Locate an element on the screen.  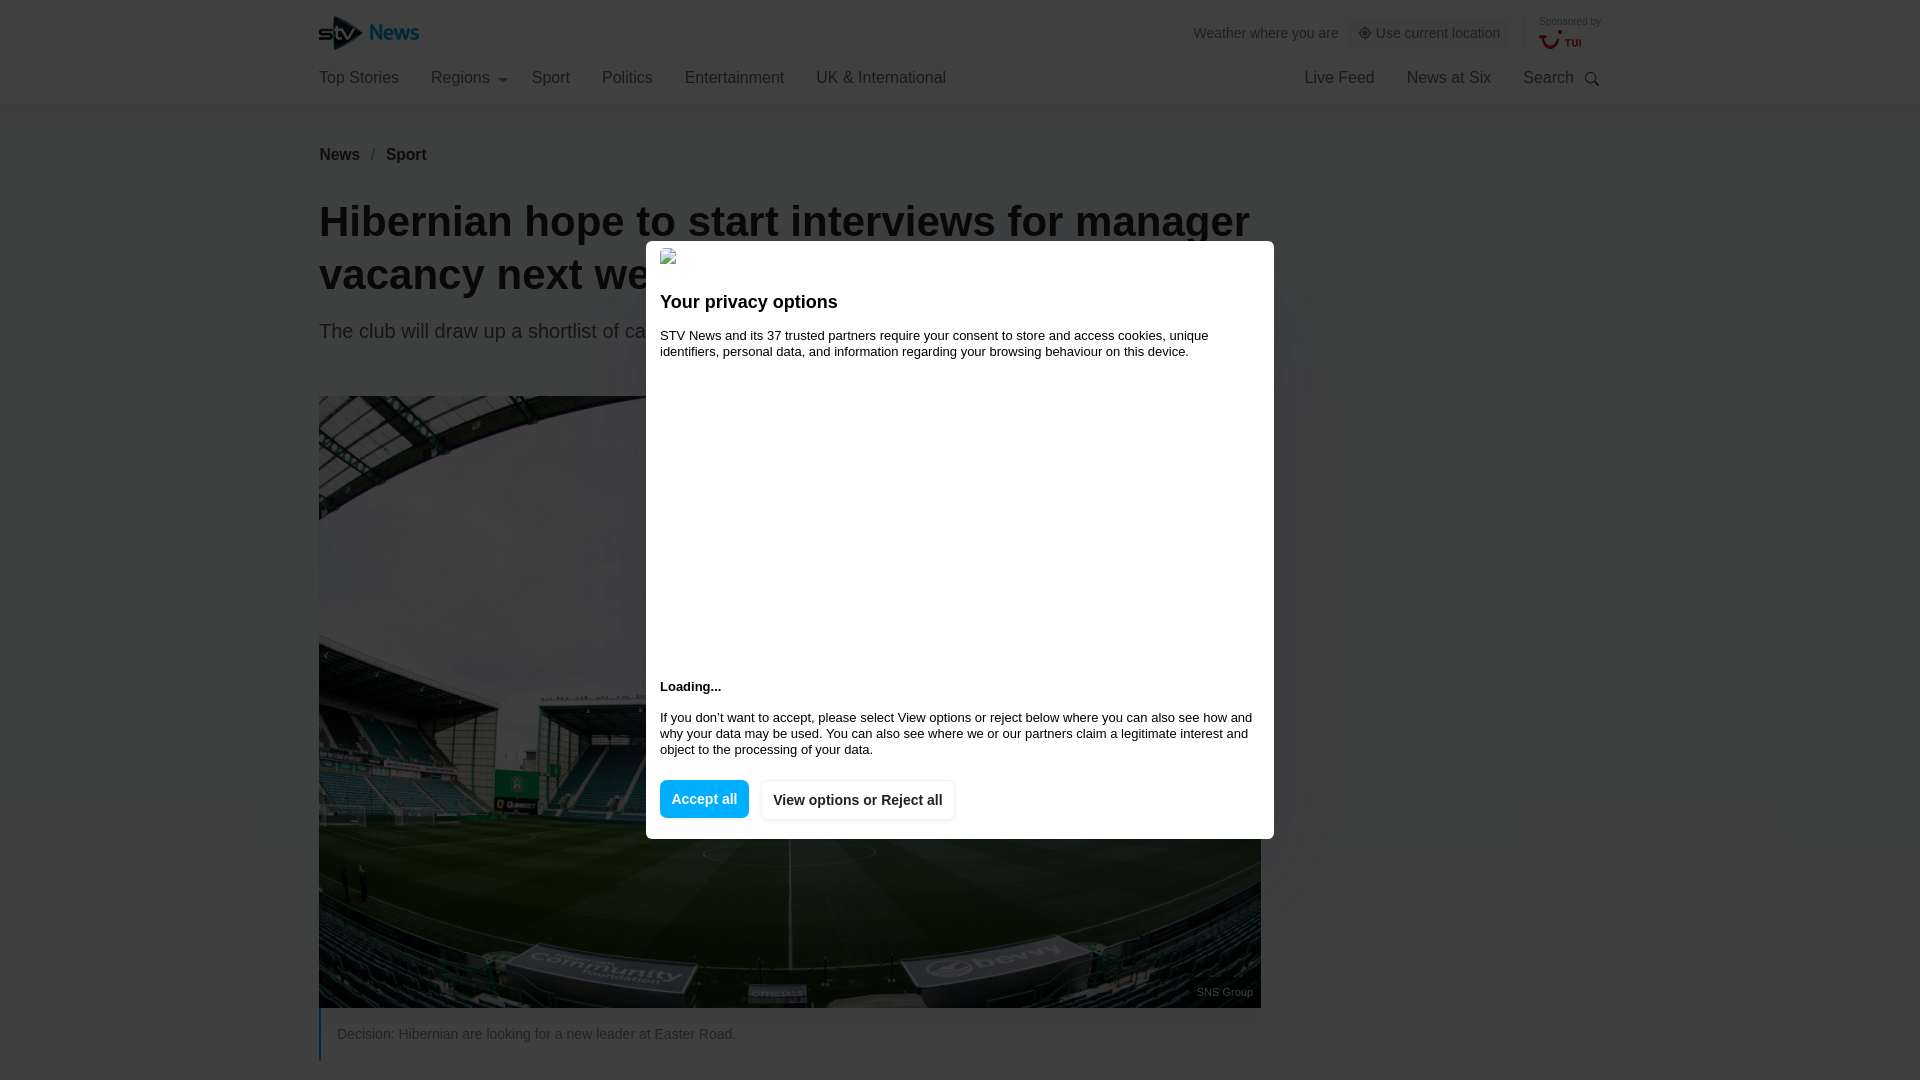
Politics is located at coordinates (627, 76).